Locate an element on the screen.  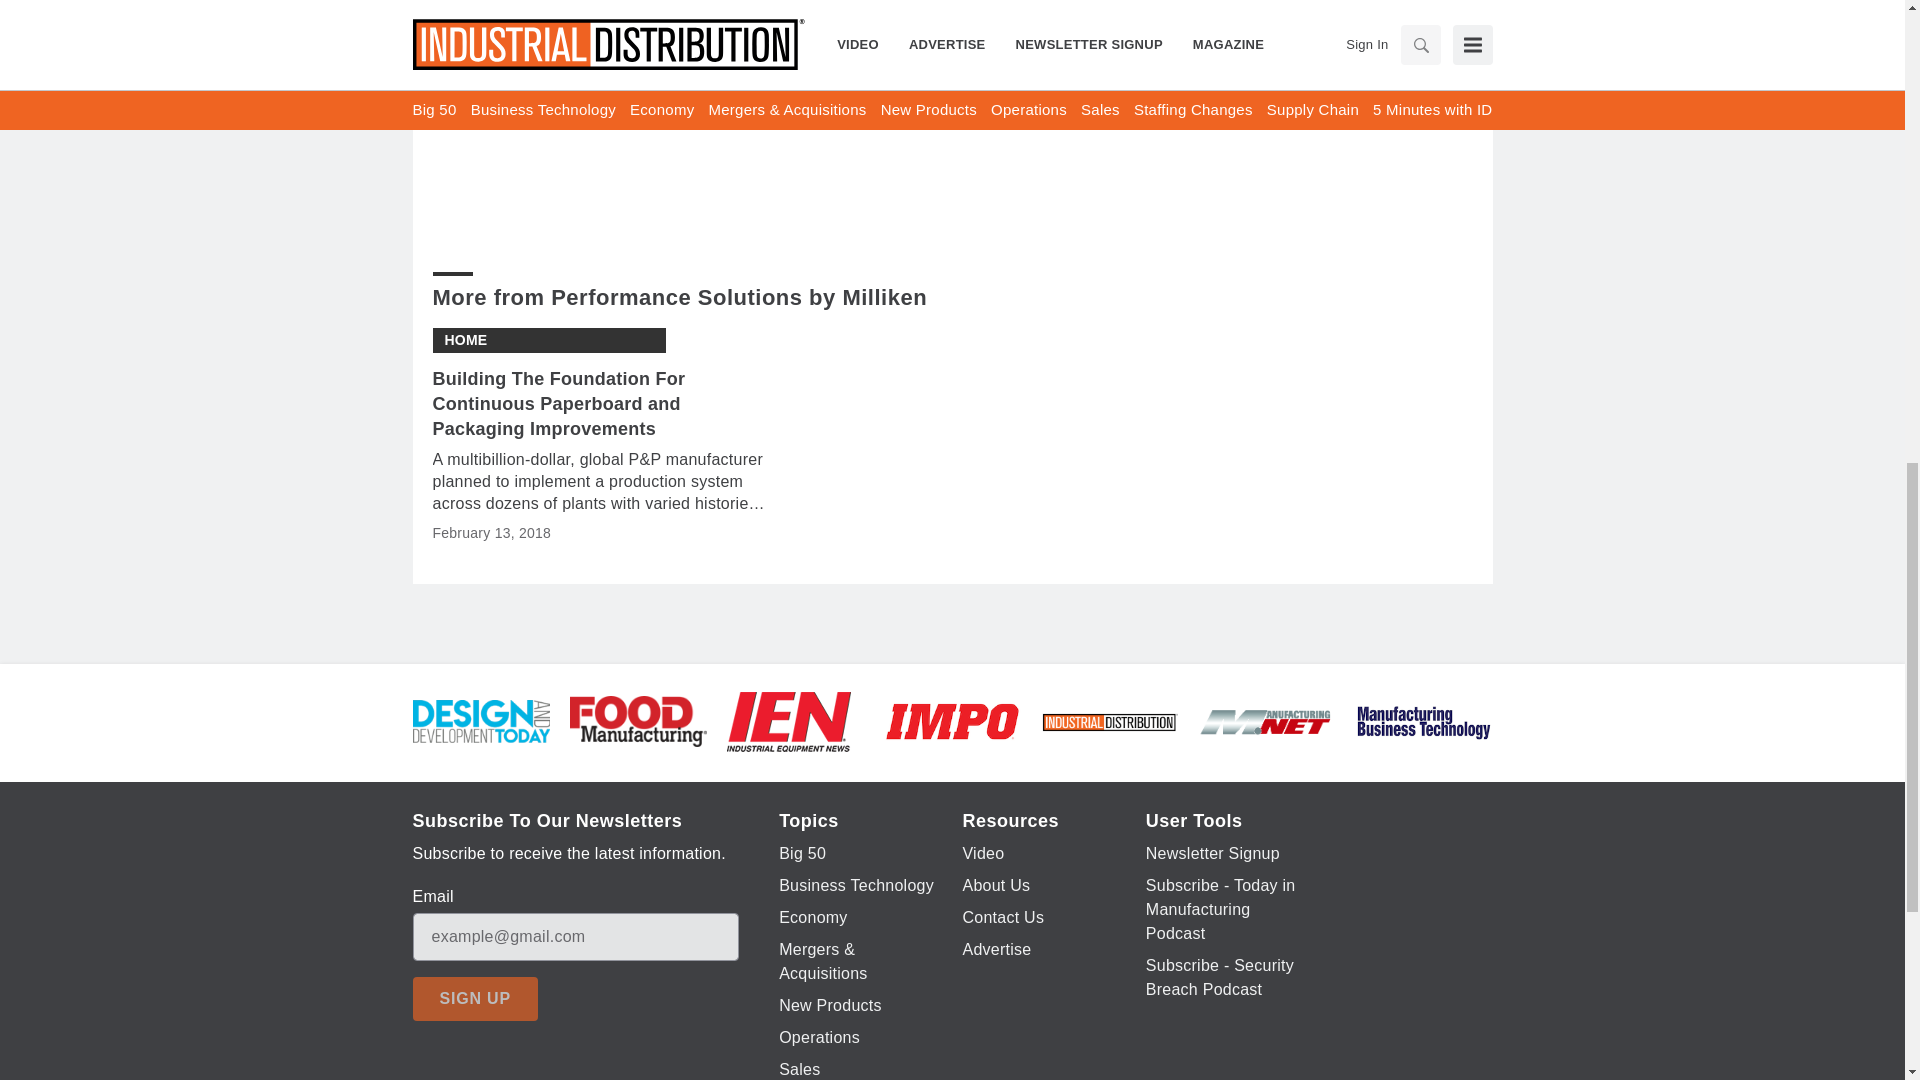
Visit Manufacturing Business Technology is located at coordinates (1423, 720).